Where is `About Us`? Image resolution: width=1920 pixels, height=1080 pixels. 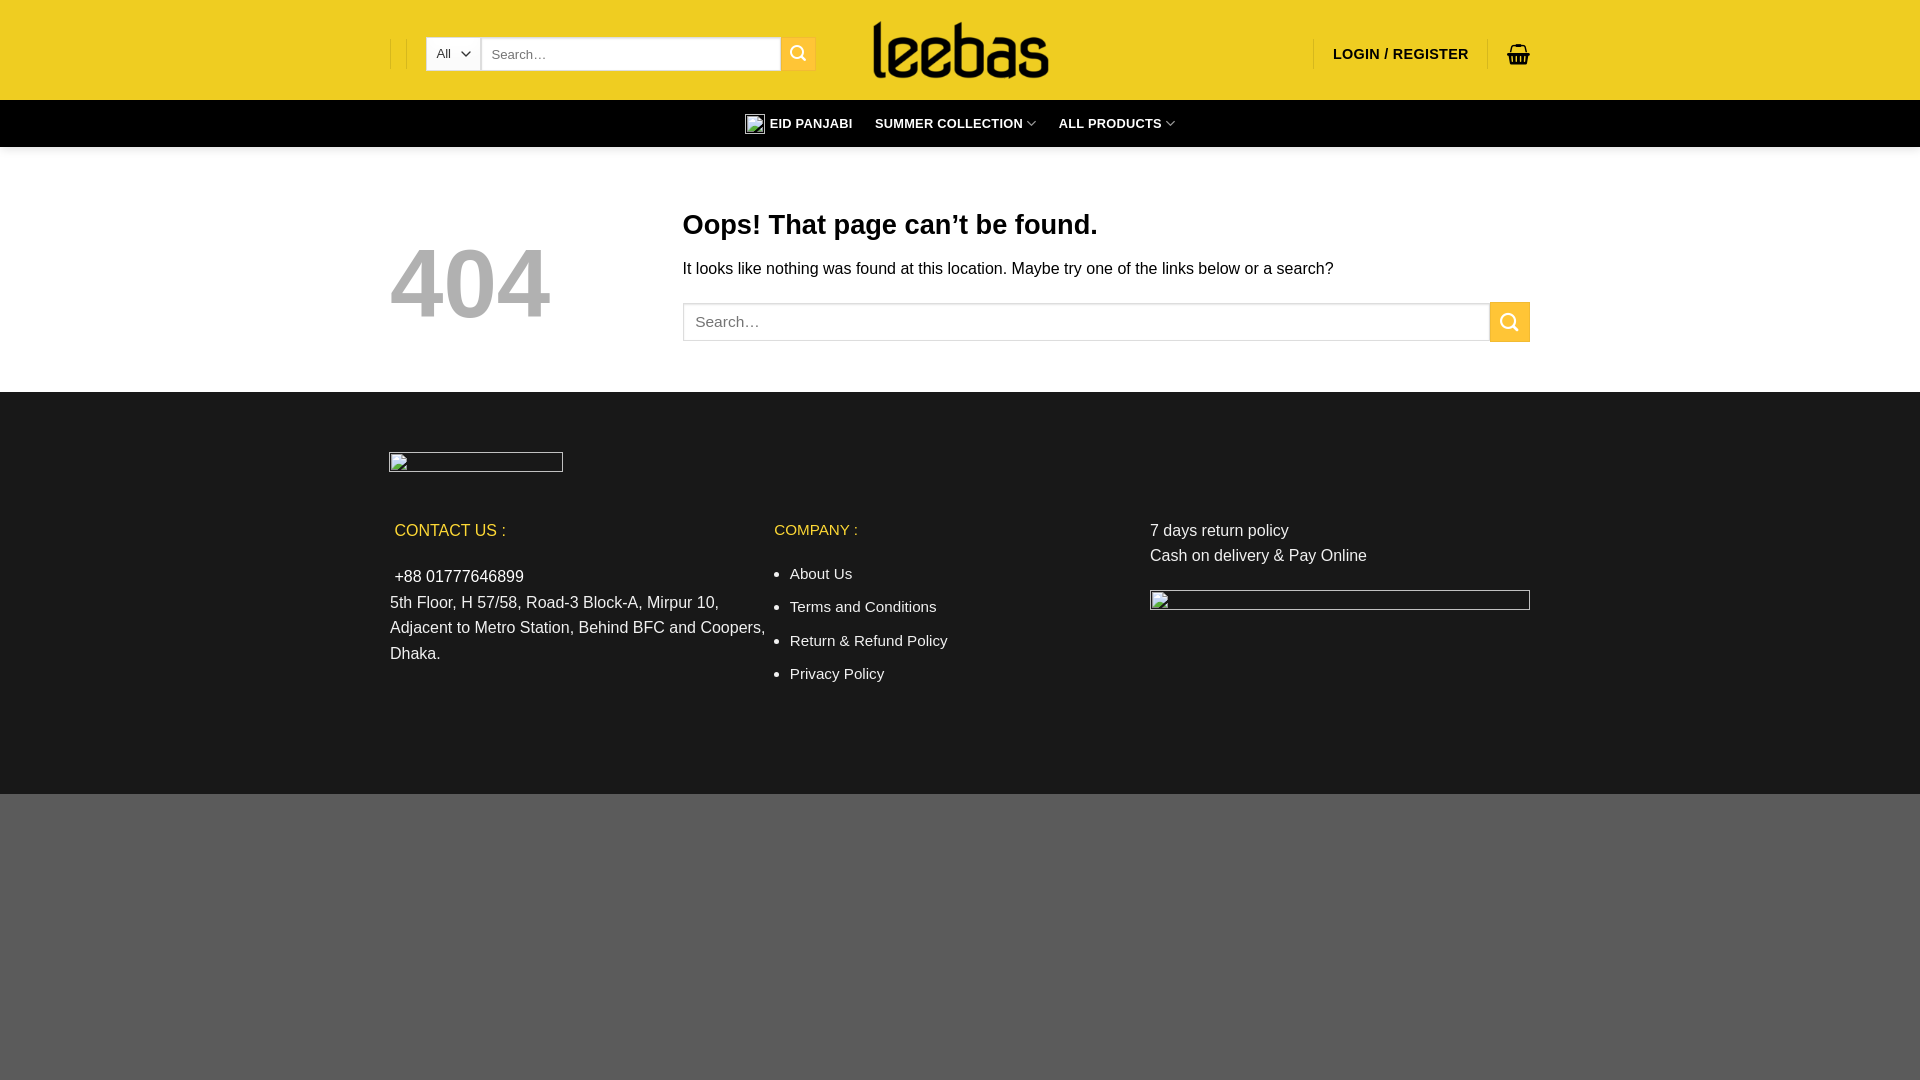 About Us is located at coordinates (821, 574).